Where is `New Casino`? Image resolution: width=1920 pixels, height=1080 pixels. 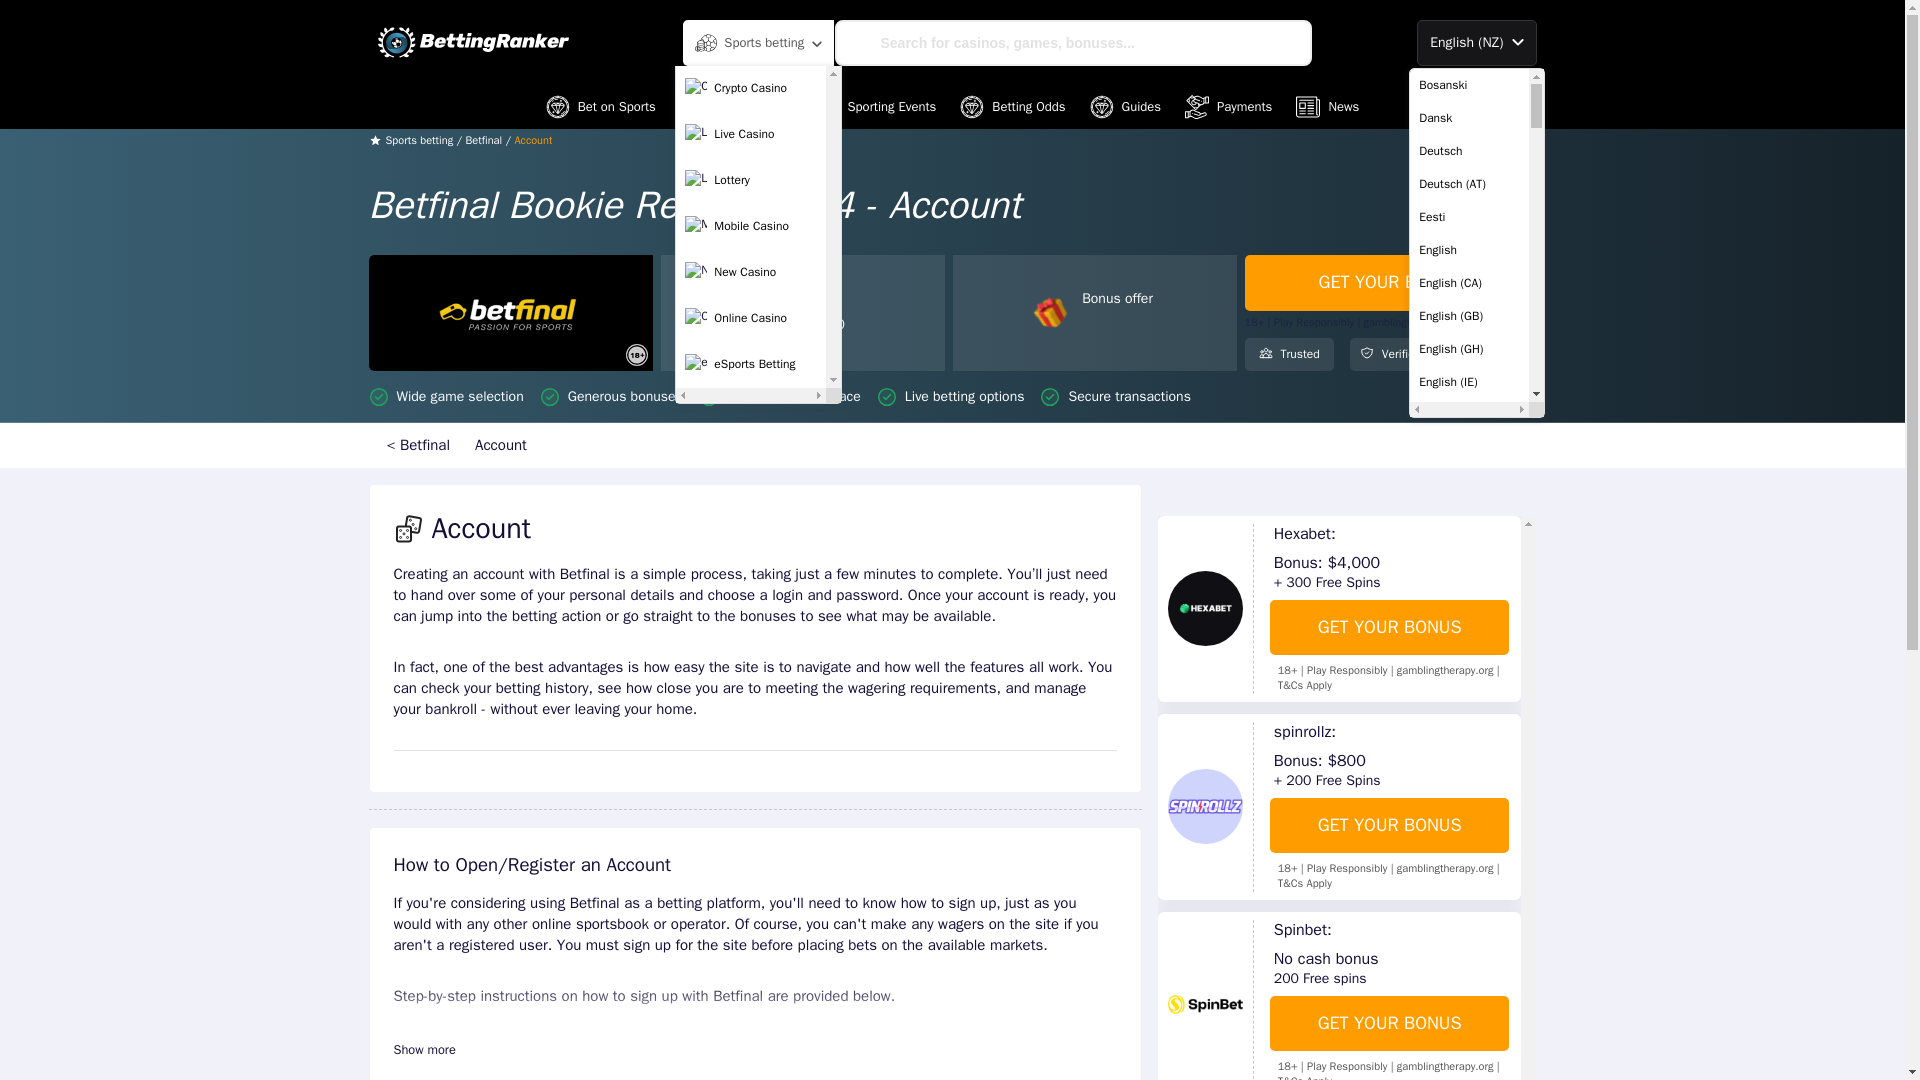 New Casino is located at coordinates (750, 272).